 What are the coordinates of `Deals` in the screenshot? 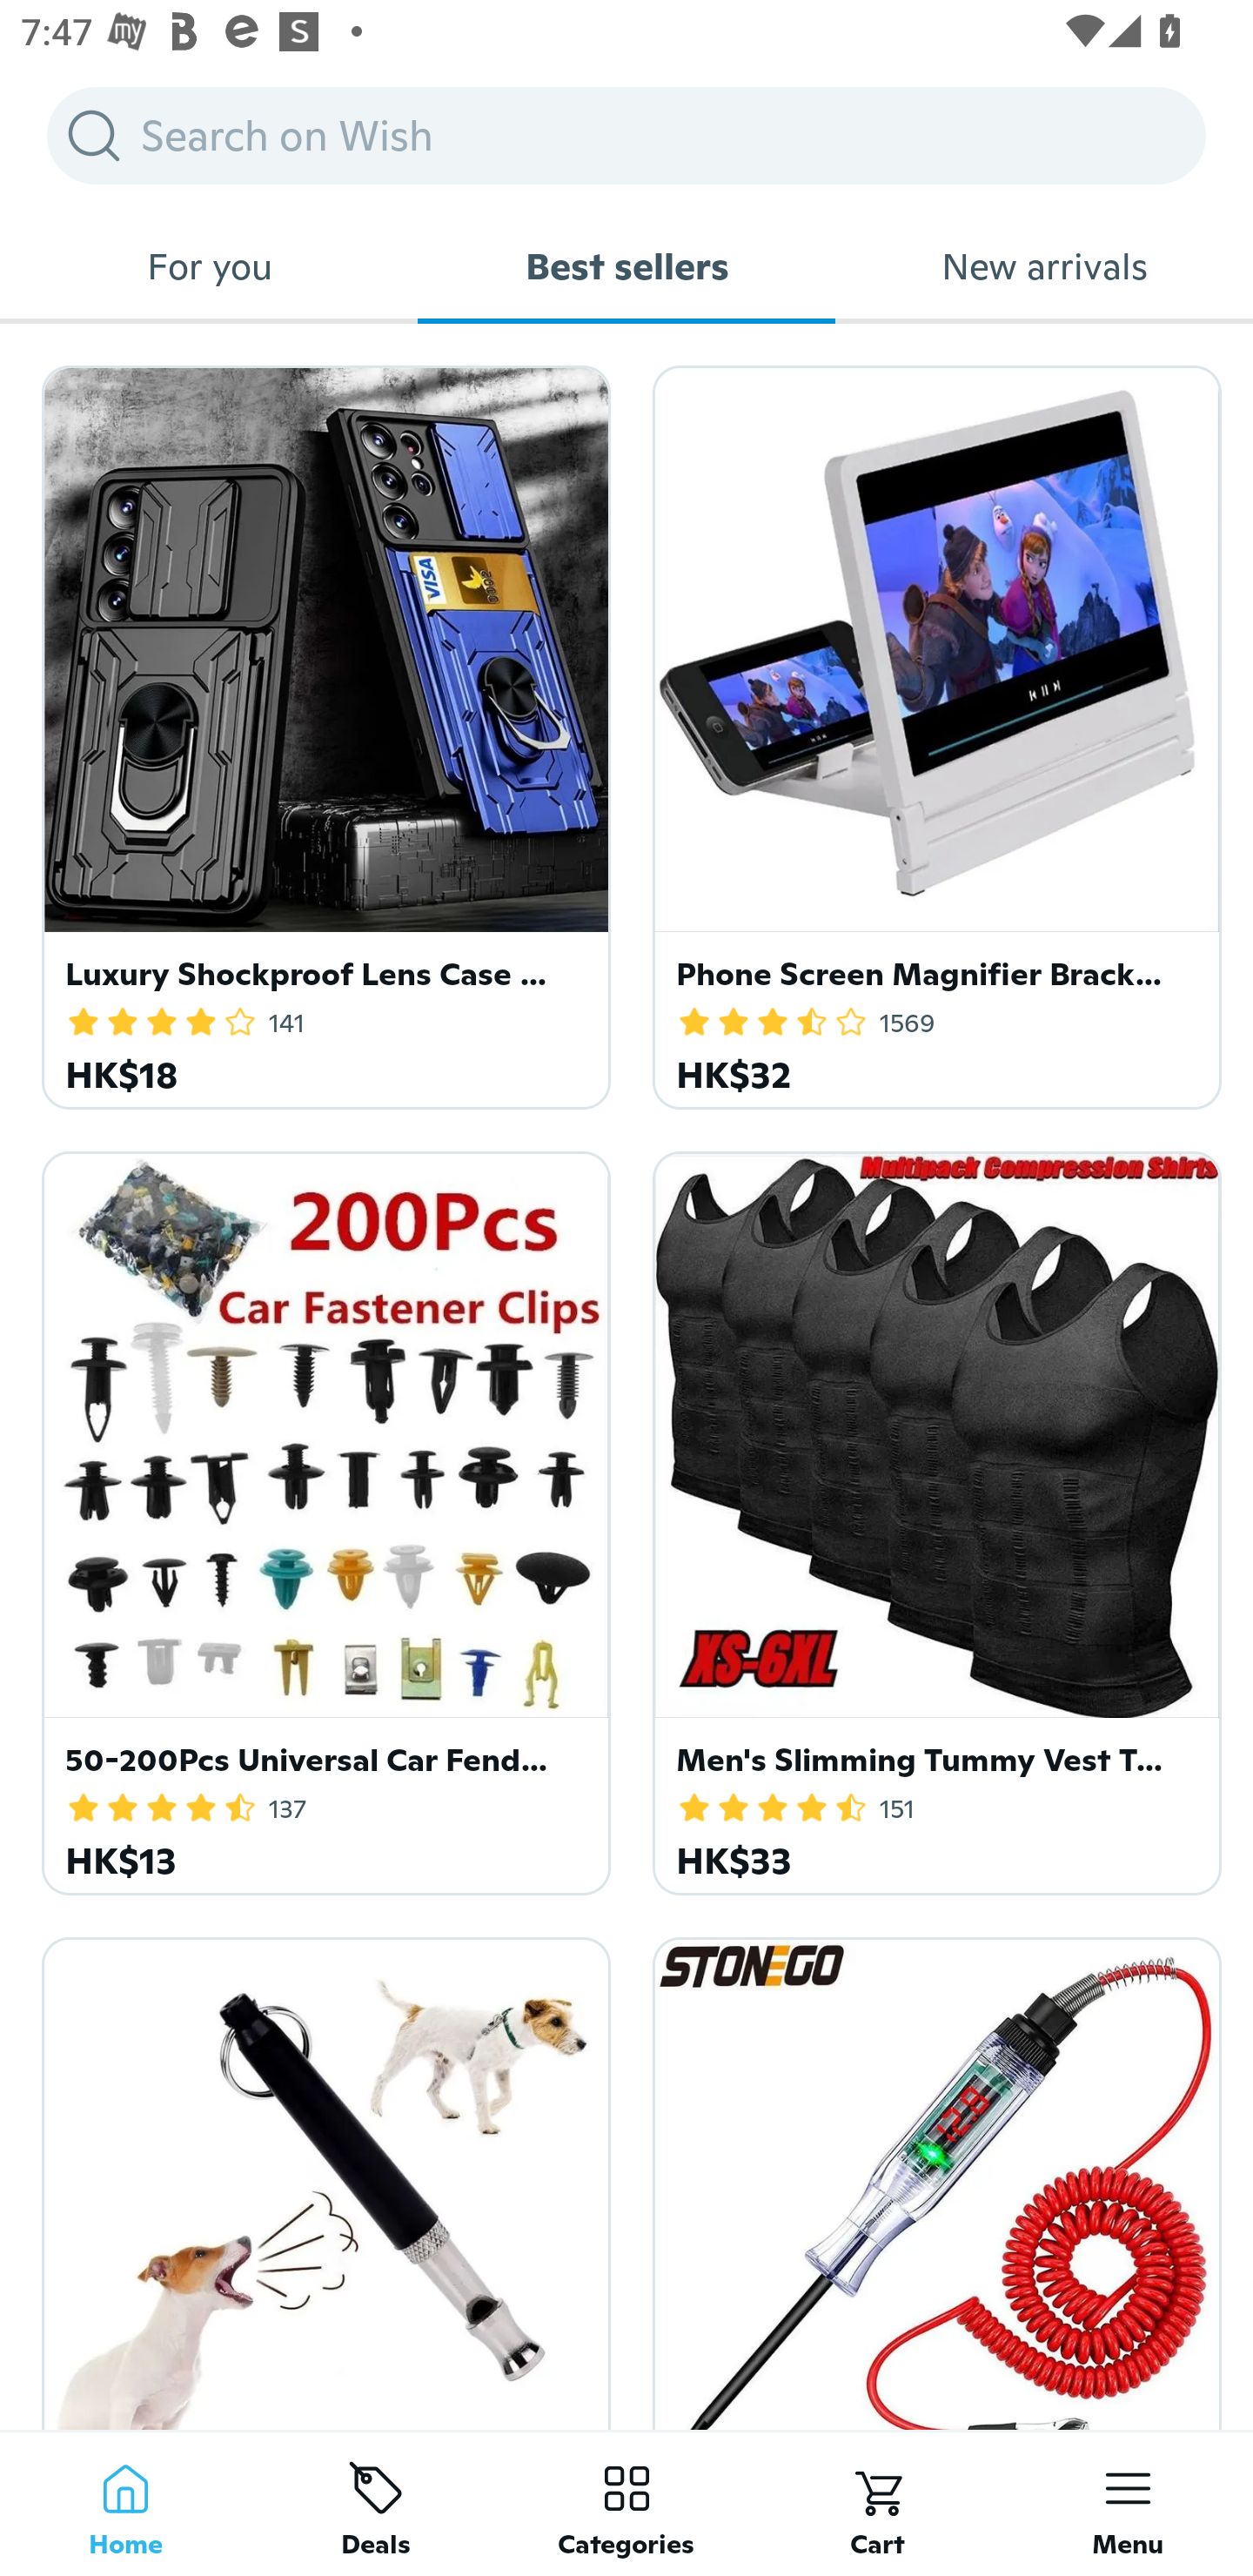 It's located at (376, 2503).